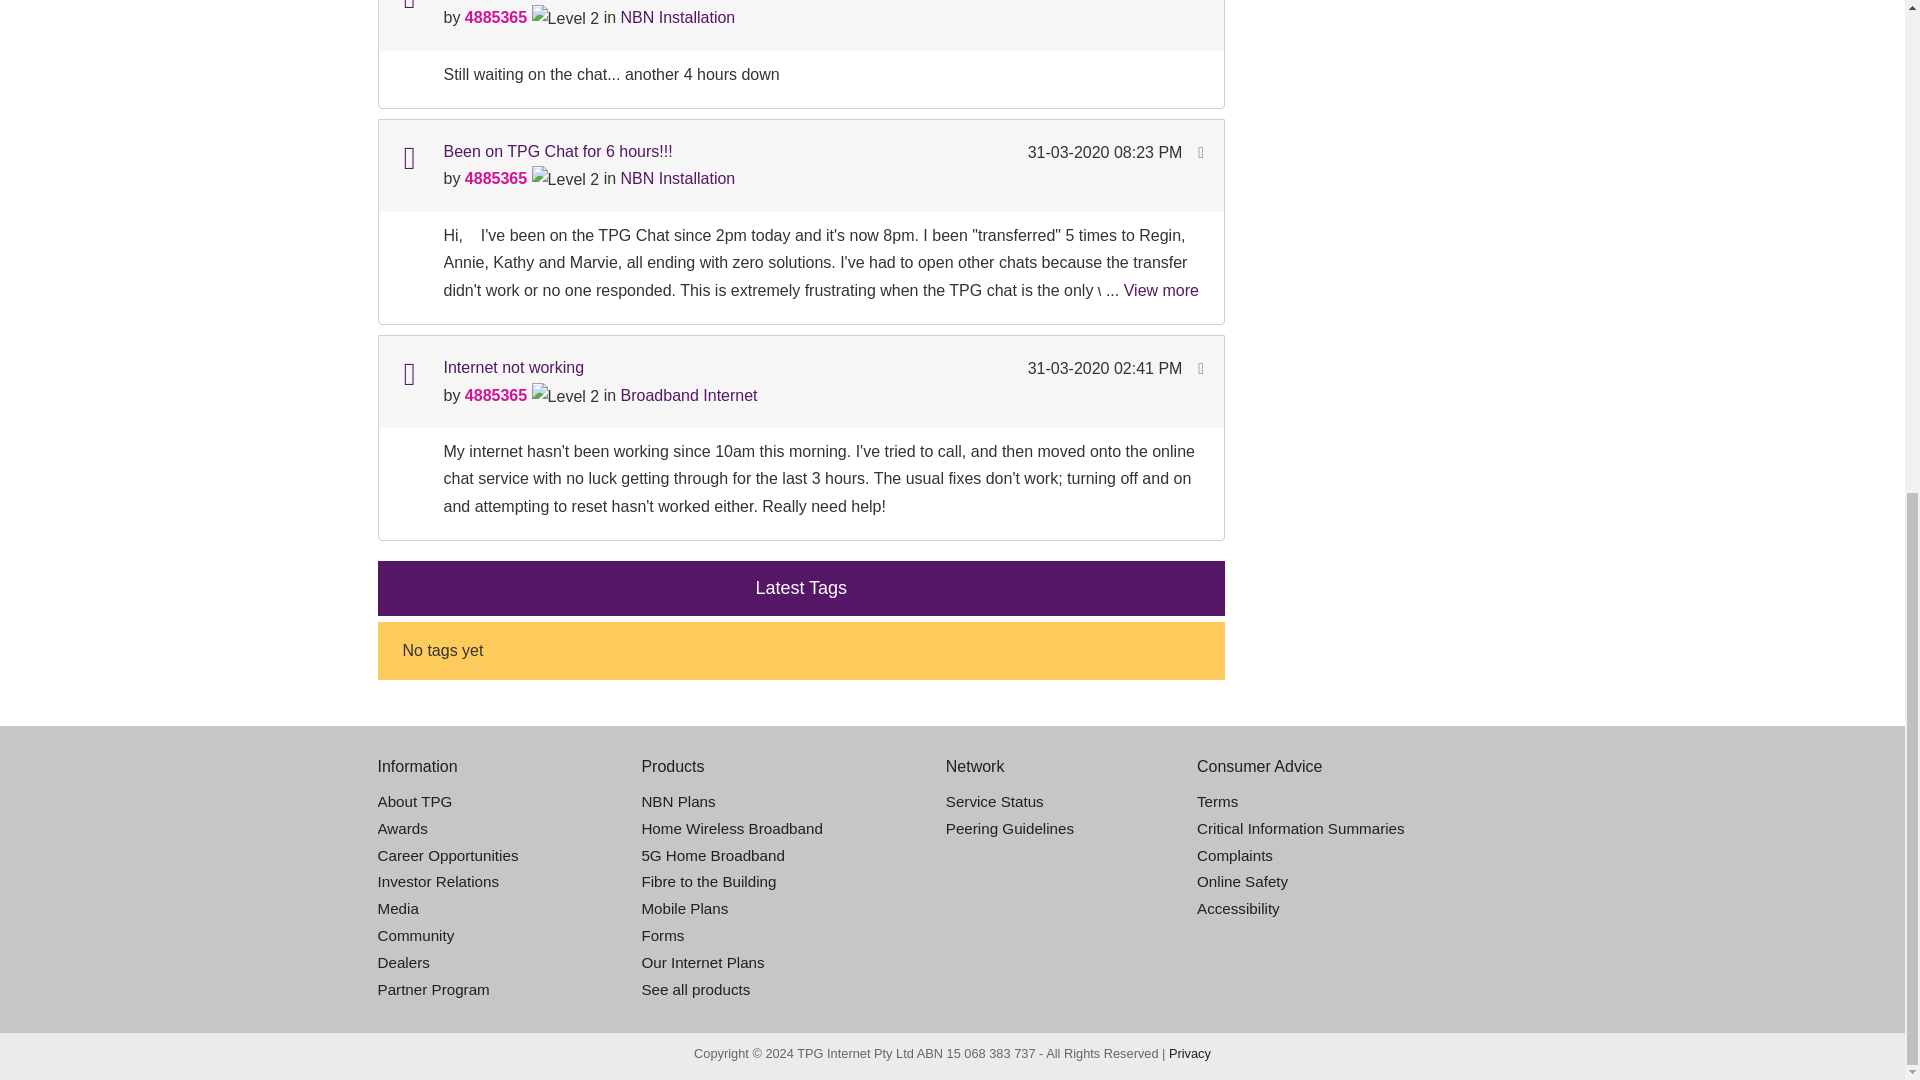  I want to click on Level 2, so click(565, 18).